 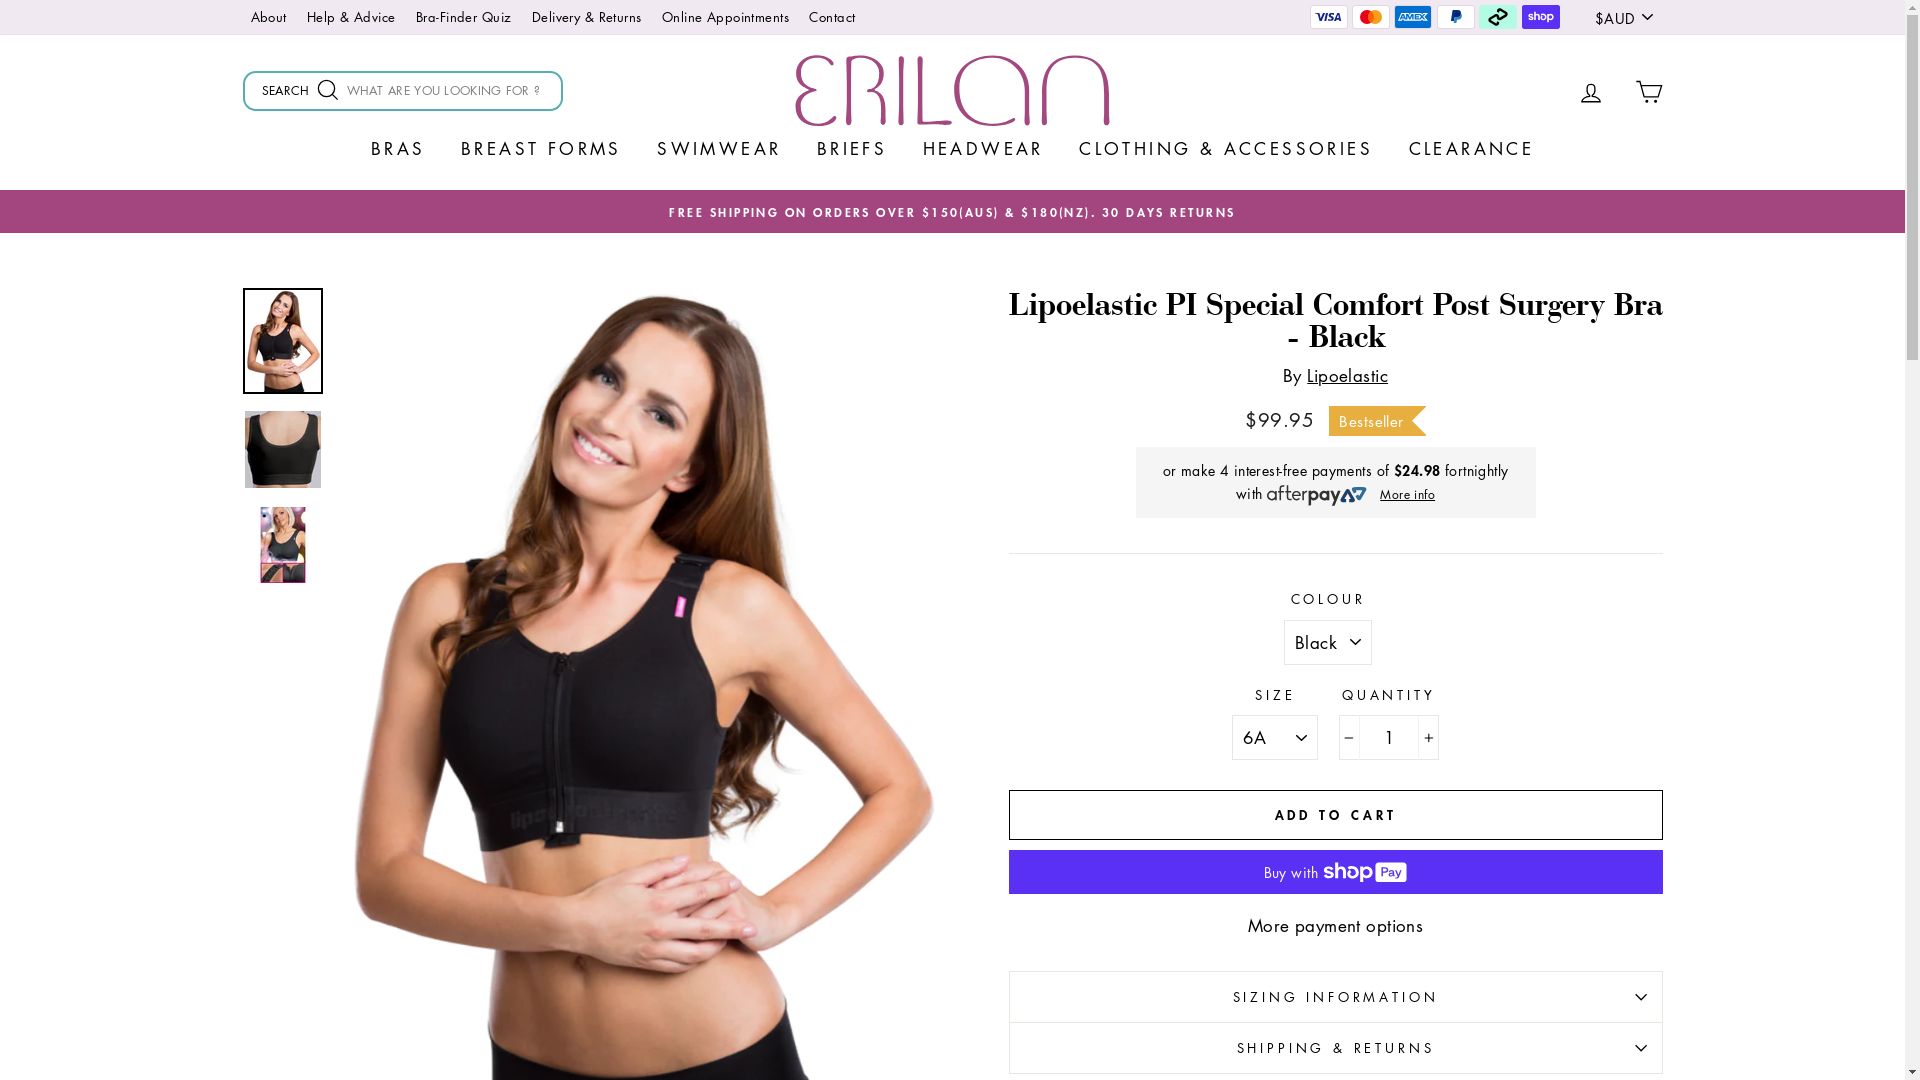 What do you see at coordinates (984, 148) in the screenshot?
I see `HEADWEAR` at bounding box center [984, 148].